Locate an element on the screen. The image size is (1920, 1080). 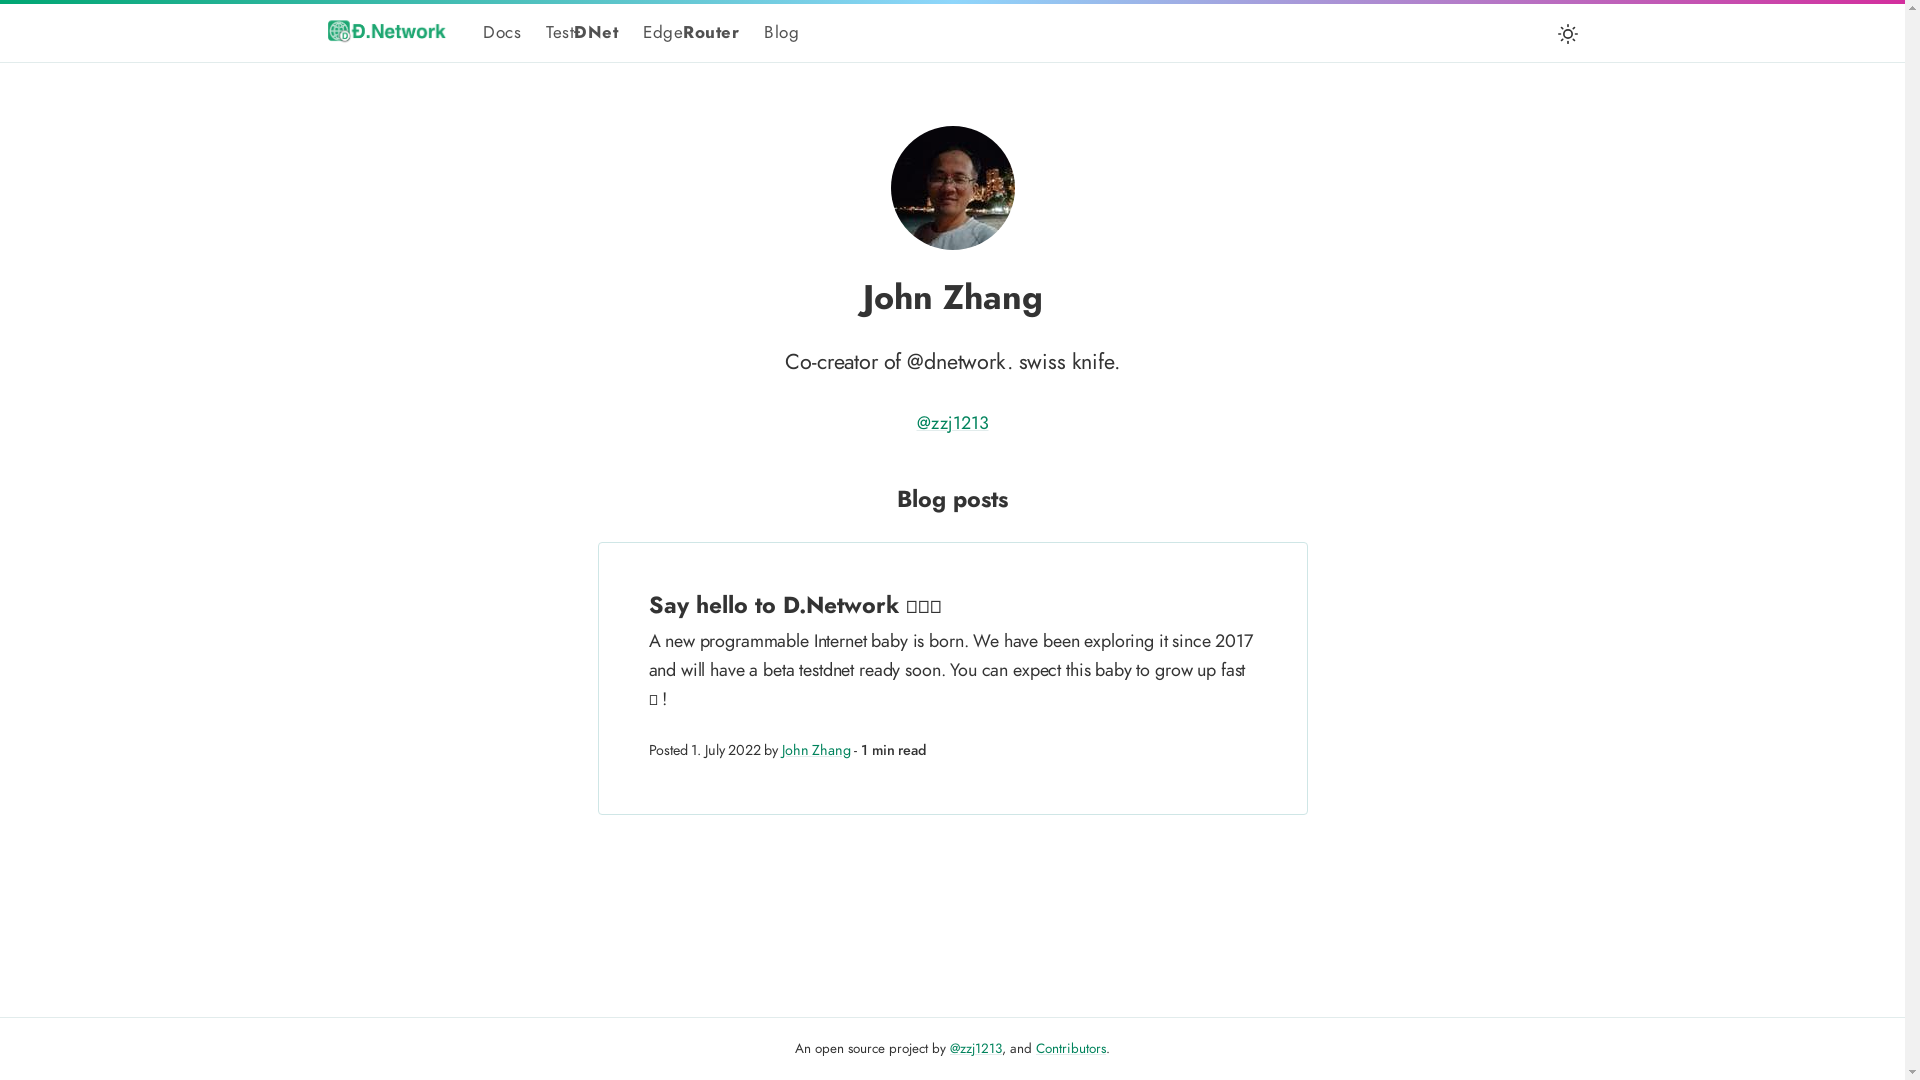
Back to home is located at coordinates (388, 30).